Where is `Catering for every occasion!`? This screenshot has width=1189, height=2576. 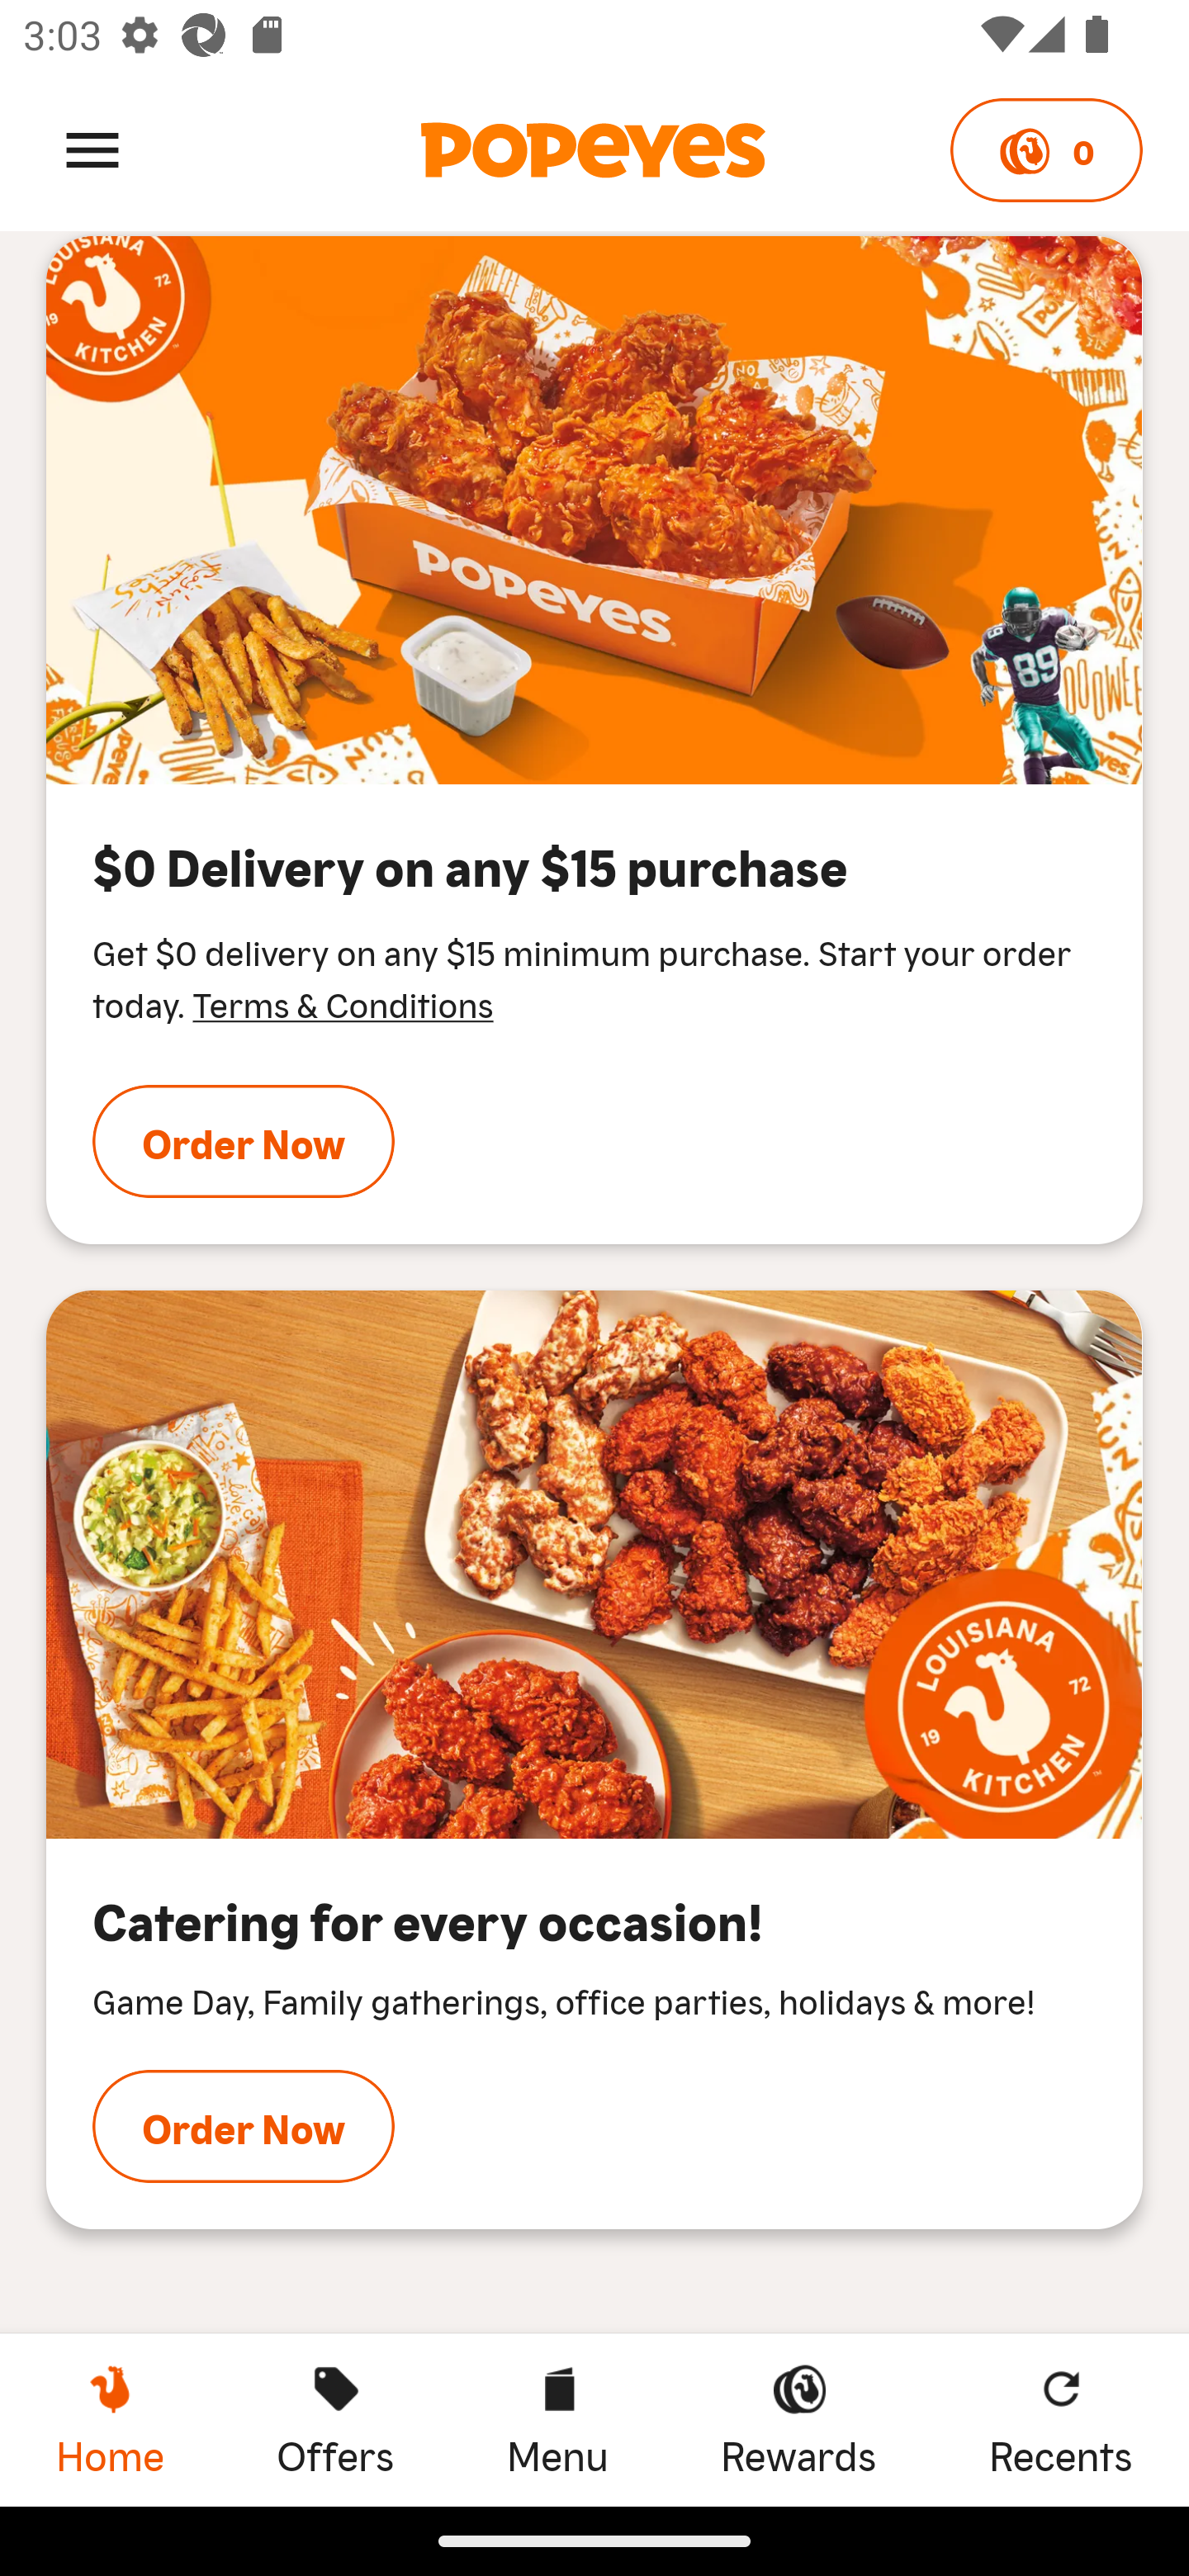
Catering for every occasion! is located at coordinates (594, 1565).